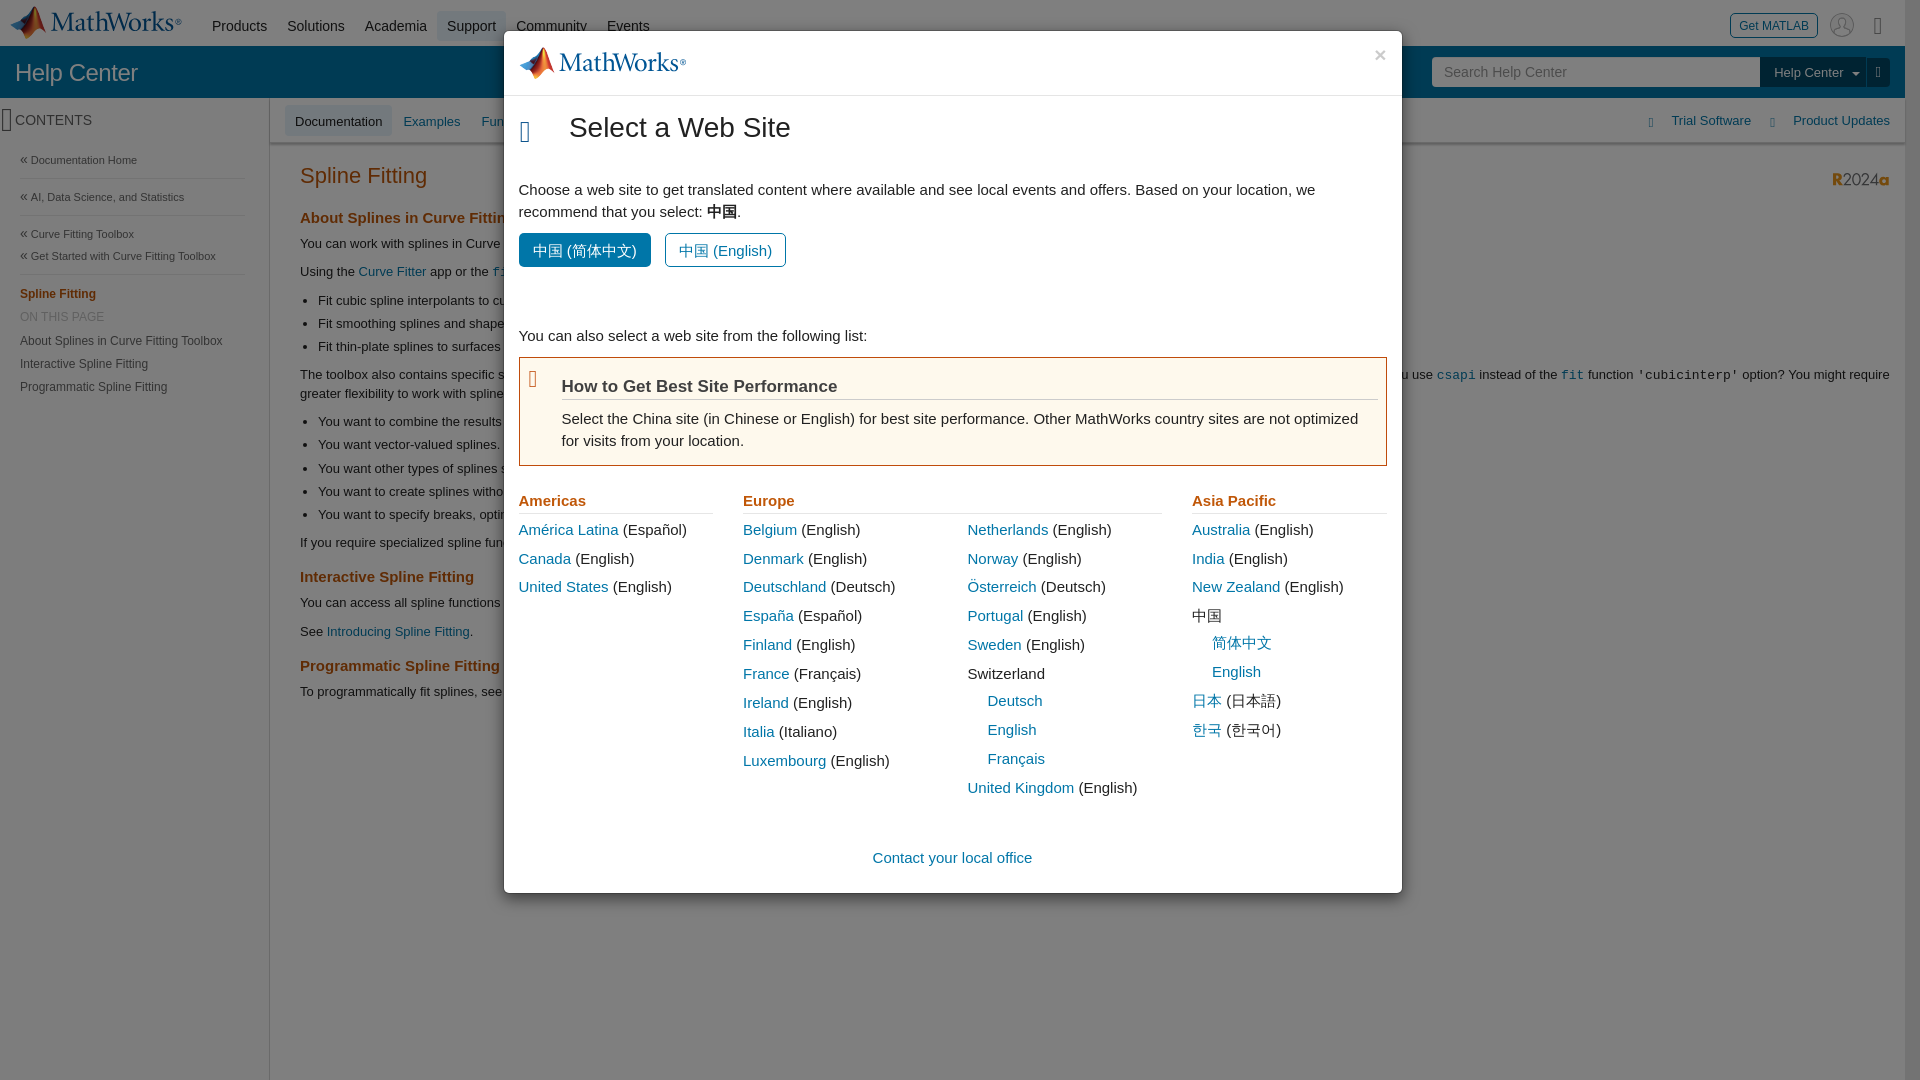 The image size is (1920, 1080). What do you see at coordinates (628, 26) in the screenshot?
I see `Events` at bounding box center [628, 26].